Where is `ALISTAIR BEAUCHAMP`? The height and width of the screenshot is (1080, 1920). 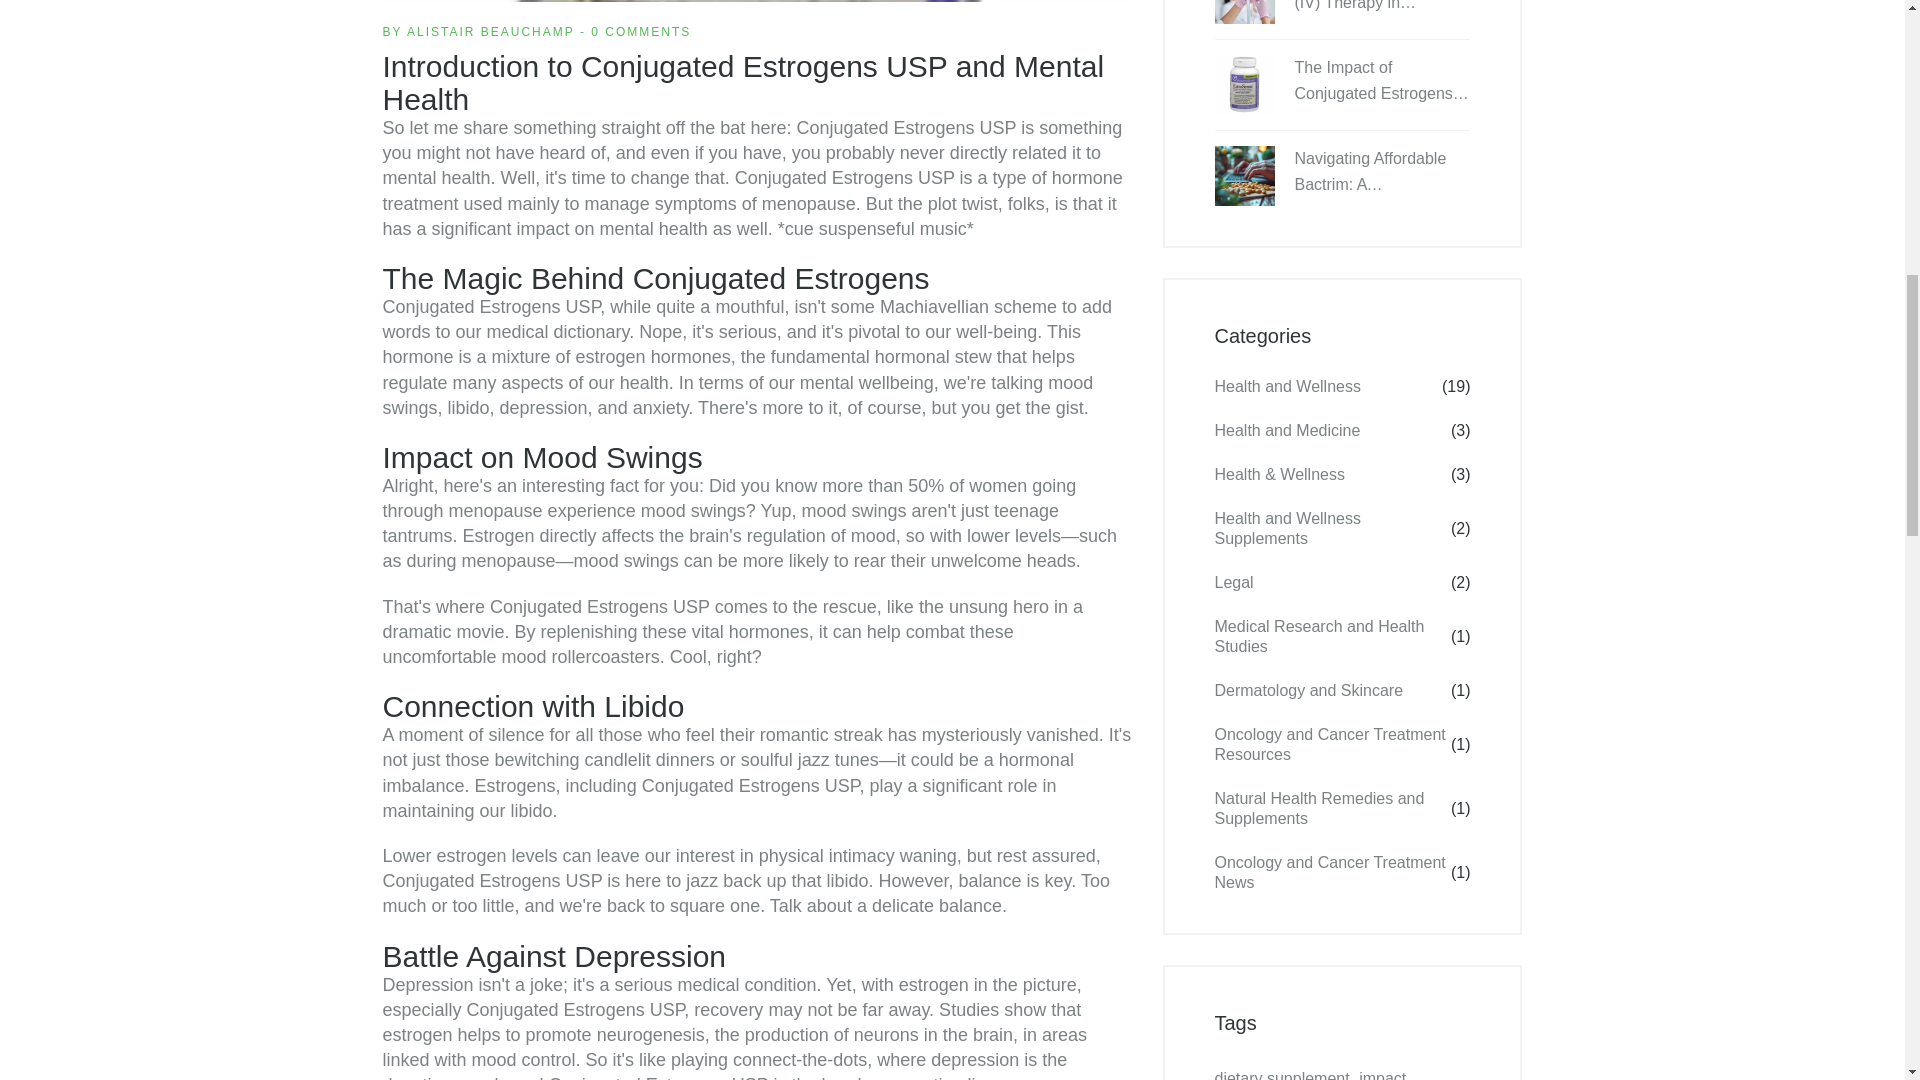 ALISTAIR BEAUCHAMP is located at coordinates (490, 31).